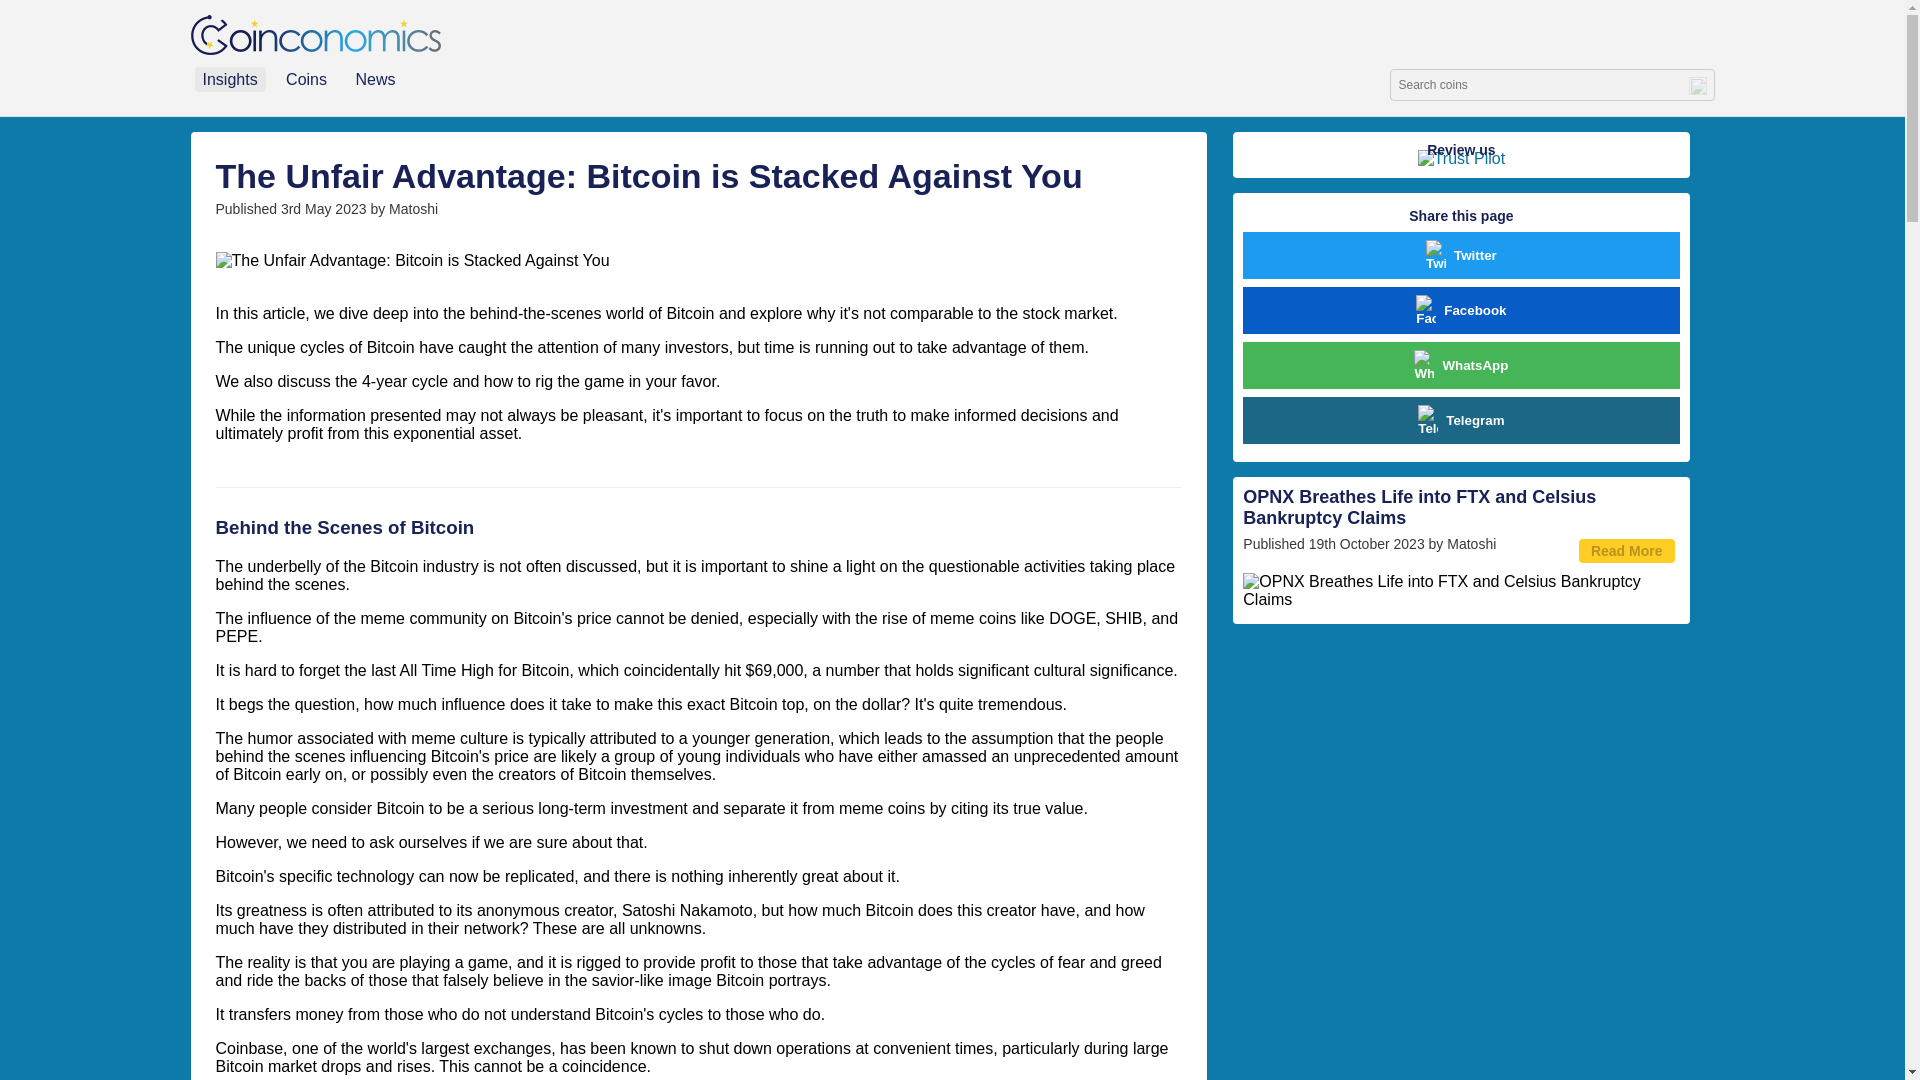 The width and height of the screenshot is (1920, 1080). What do you see at coordinates (1460, 420) in the screenshot?
I see `Telegram` at bounding box center [1460, 420].